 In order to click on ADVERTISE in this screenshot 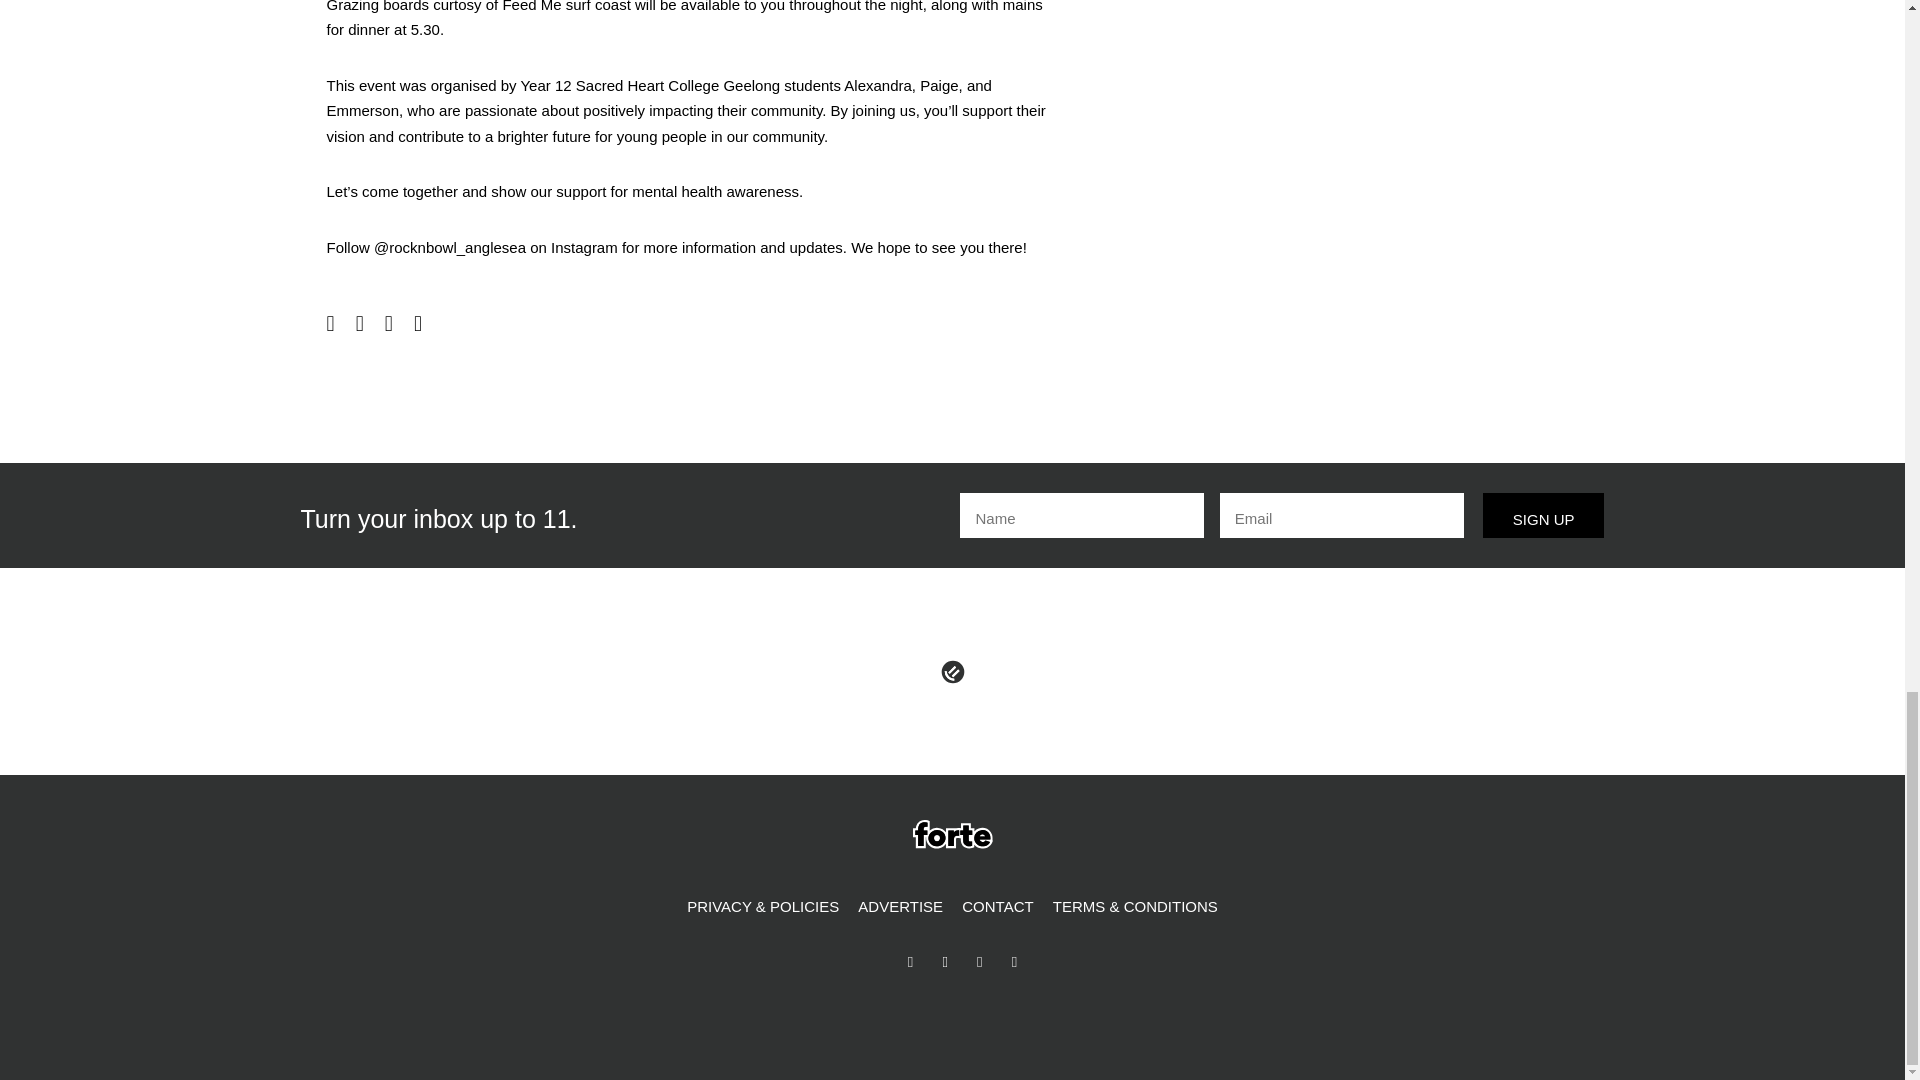, I will do `click(900, 907)`.